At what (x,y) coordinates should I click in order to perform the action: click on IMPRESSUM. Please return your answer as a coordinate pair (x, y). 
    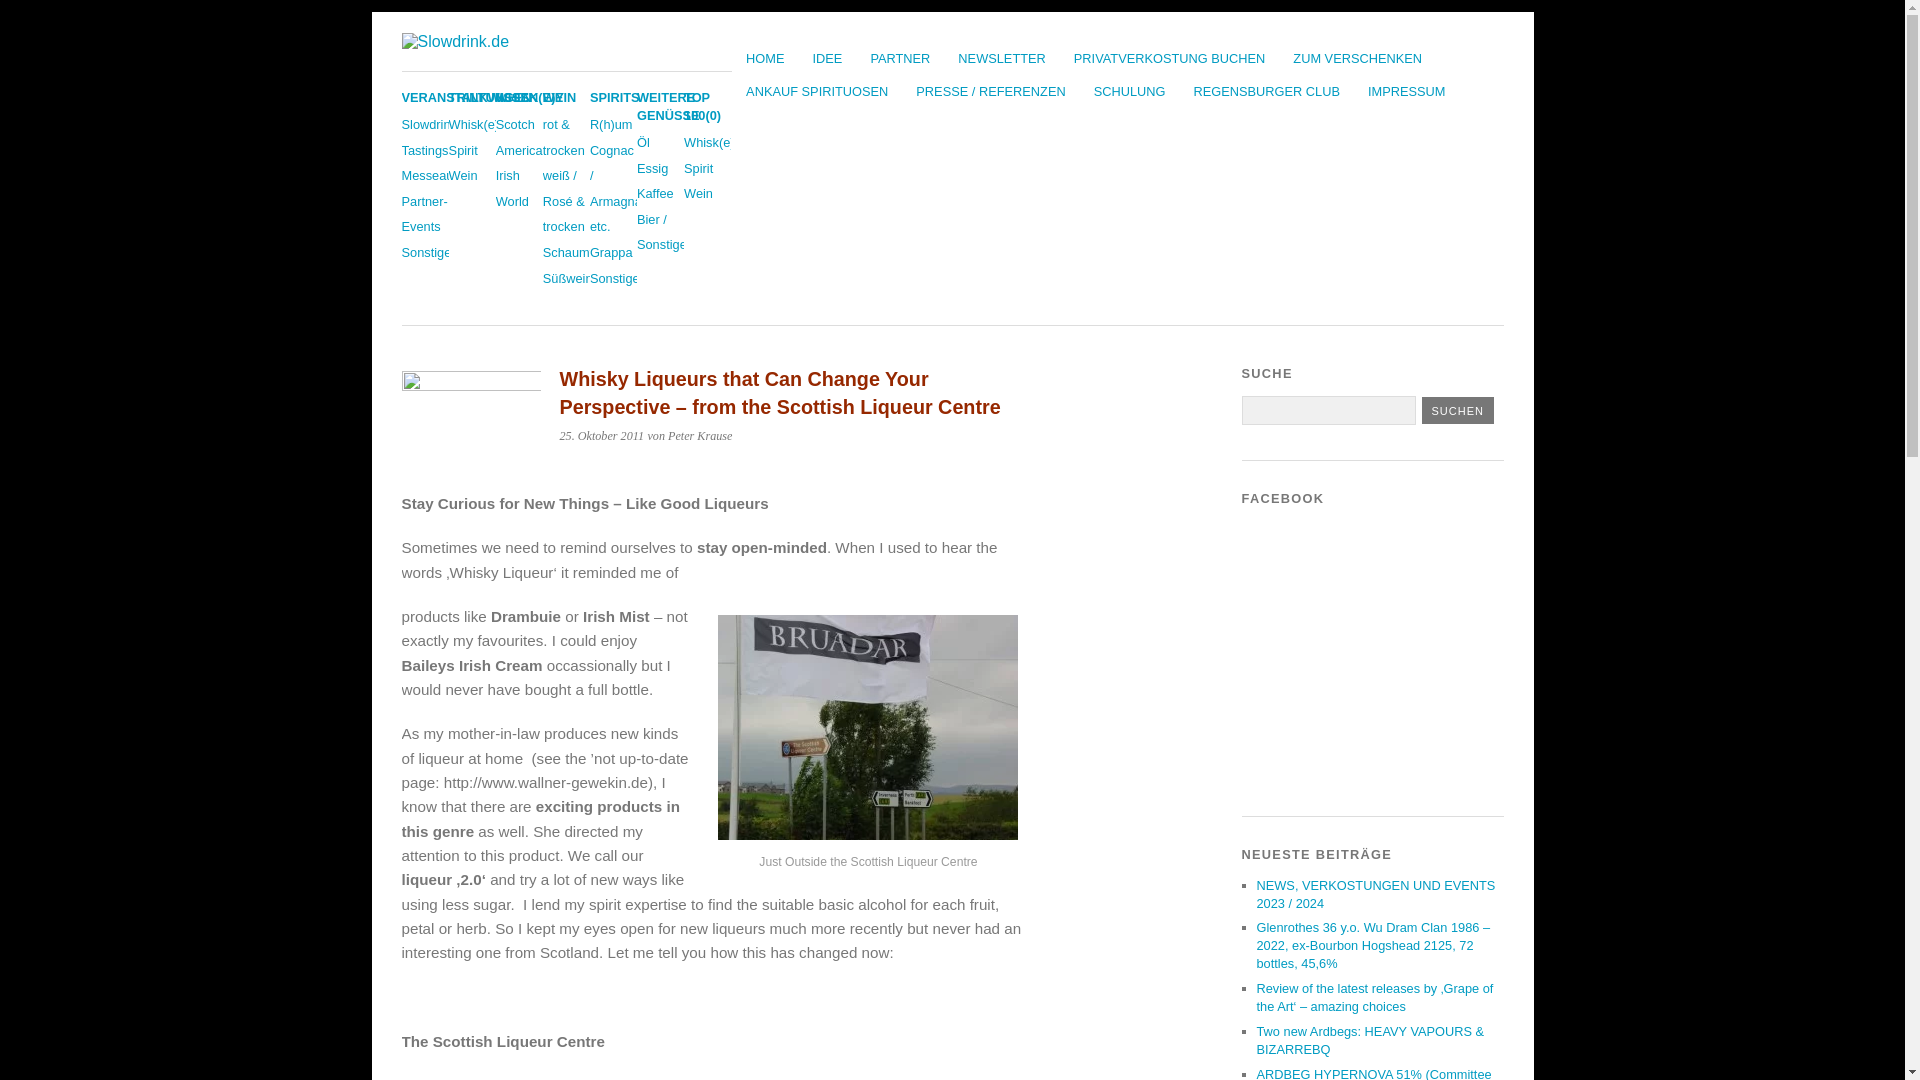
    Looking at the image, I should click on (1406, 91).